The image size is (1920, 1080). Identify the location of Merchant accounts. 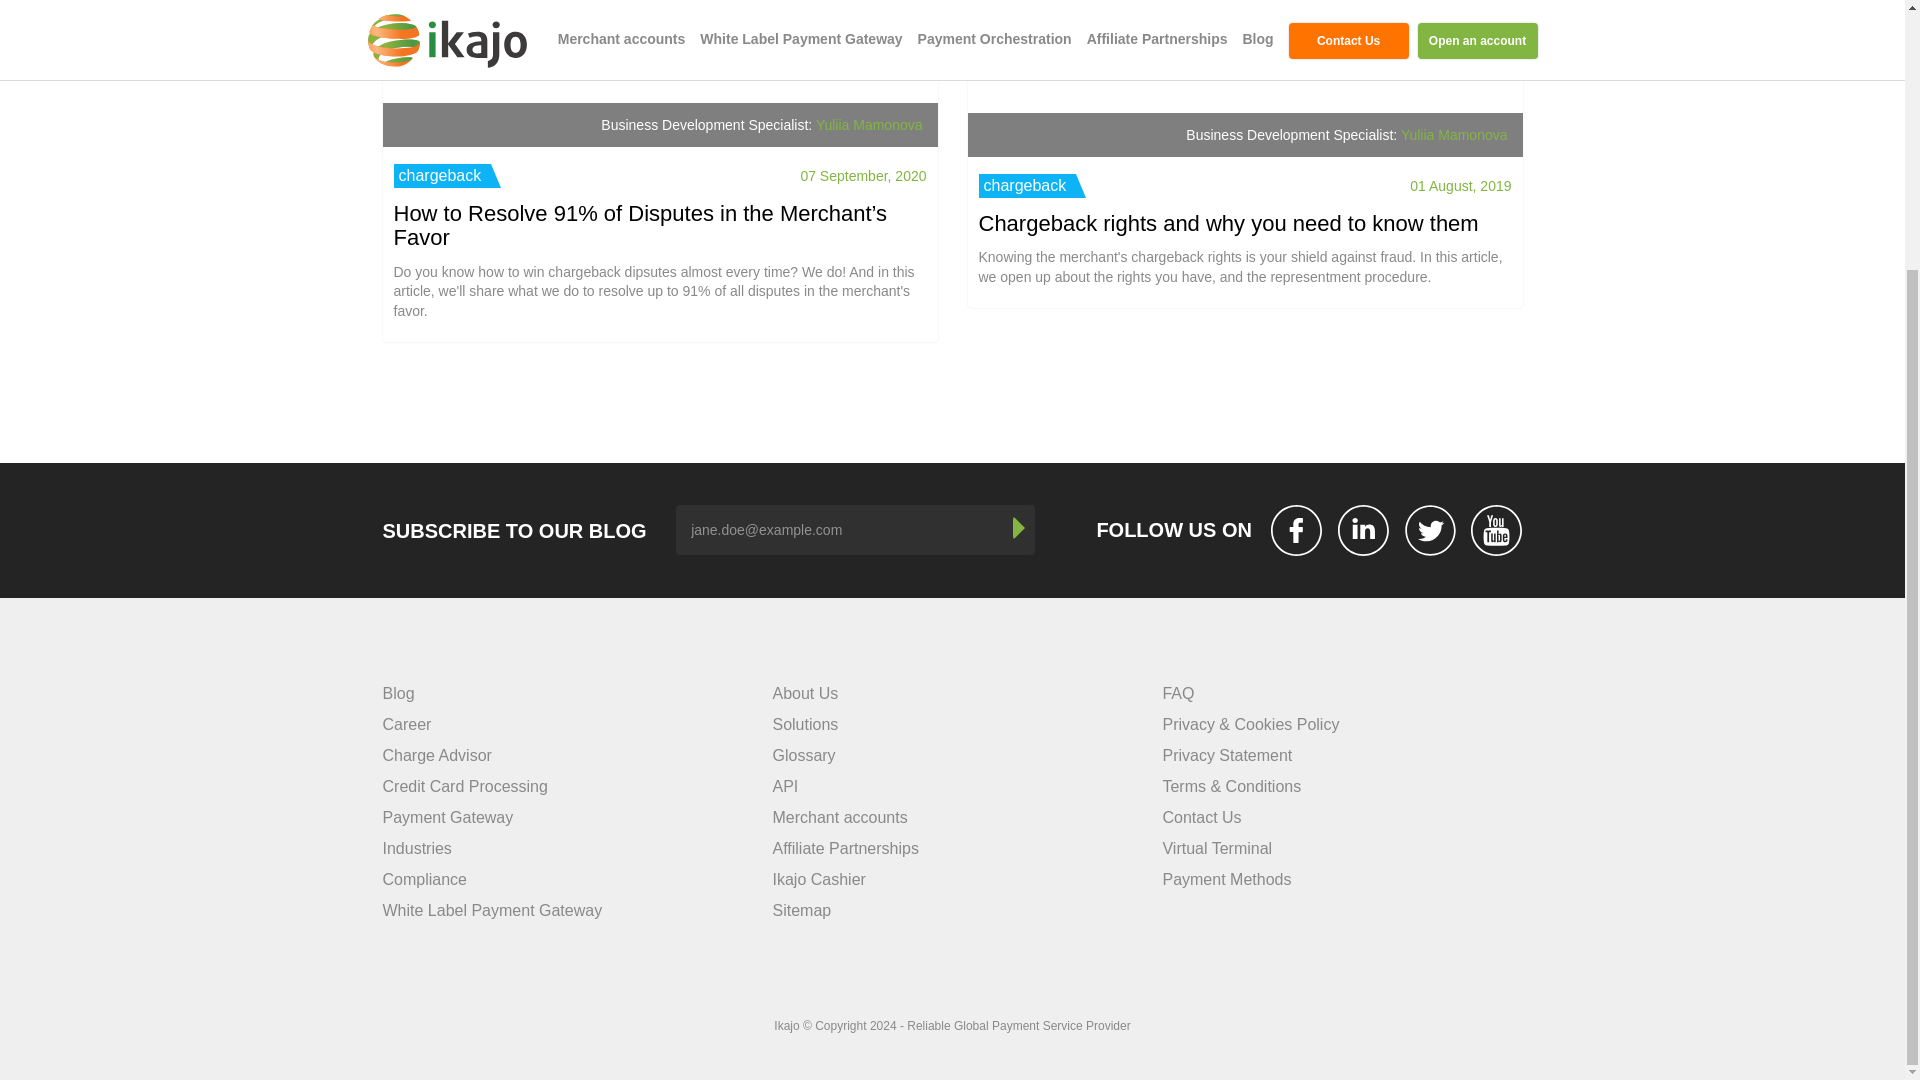
(838, 817).